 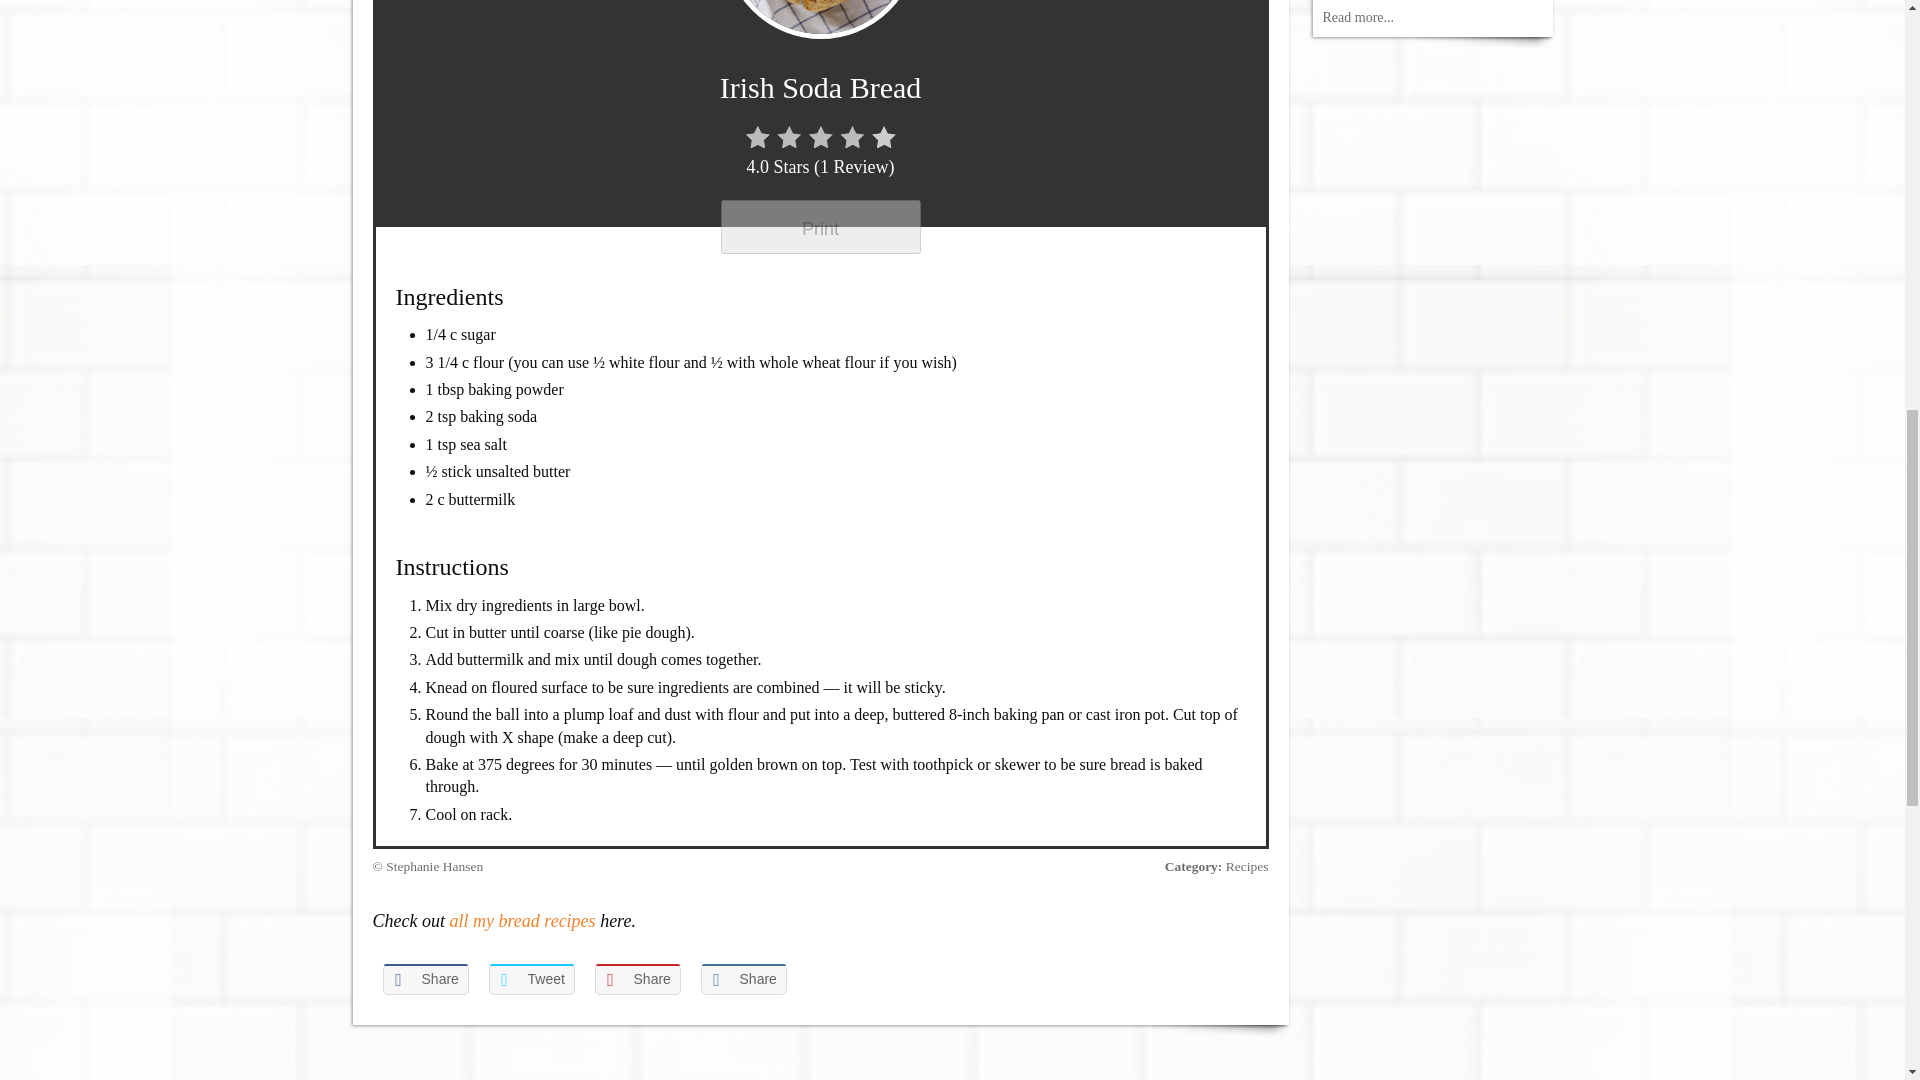 What do you see at coordinates (522, 920) in the screenshot?
I see `all my bread recipes` at bounding box center [522, 920].